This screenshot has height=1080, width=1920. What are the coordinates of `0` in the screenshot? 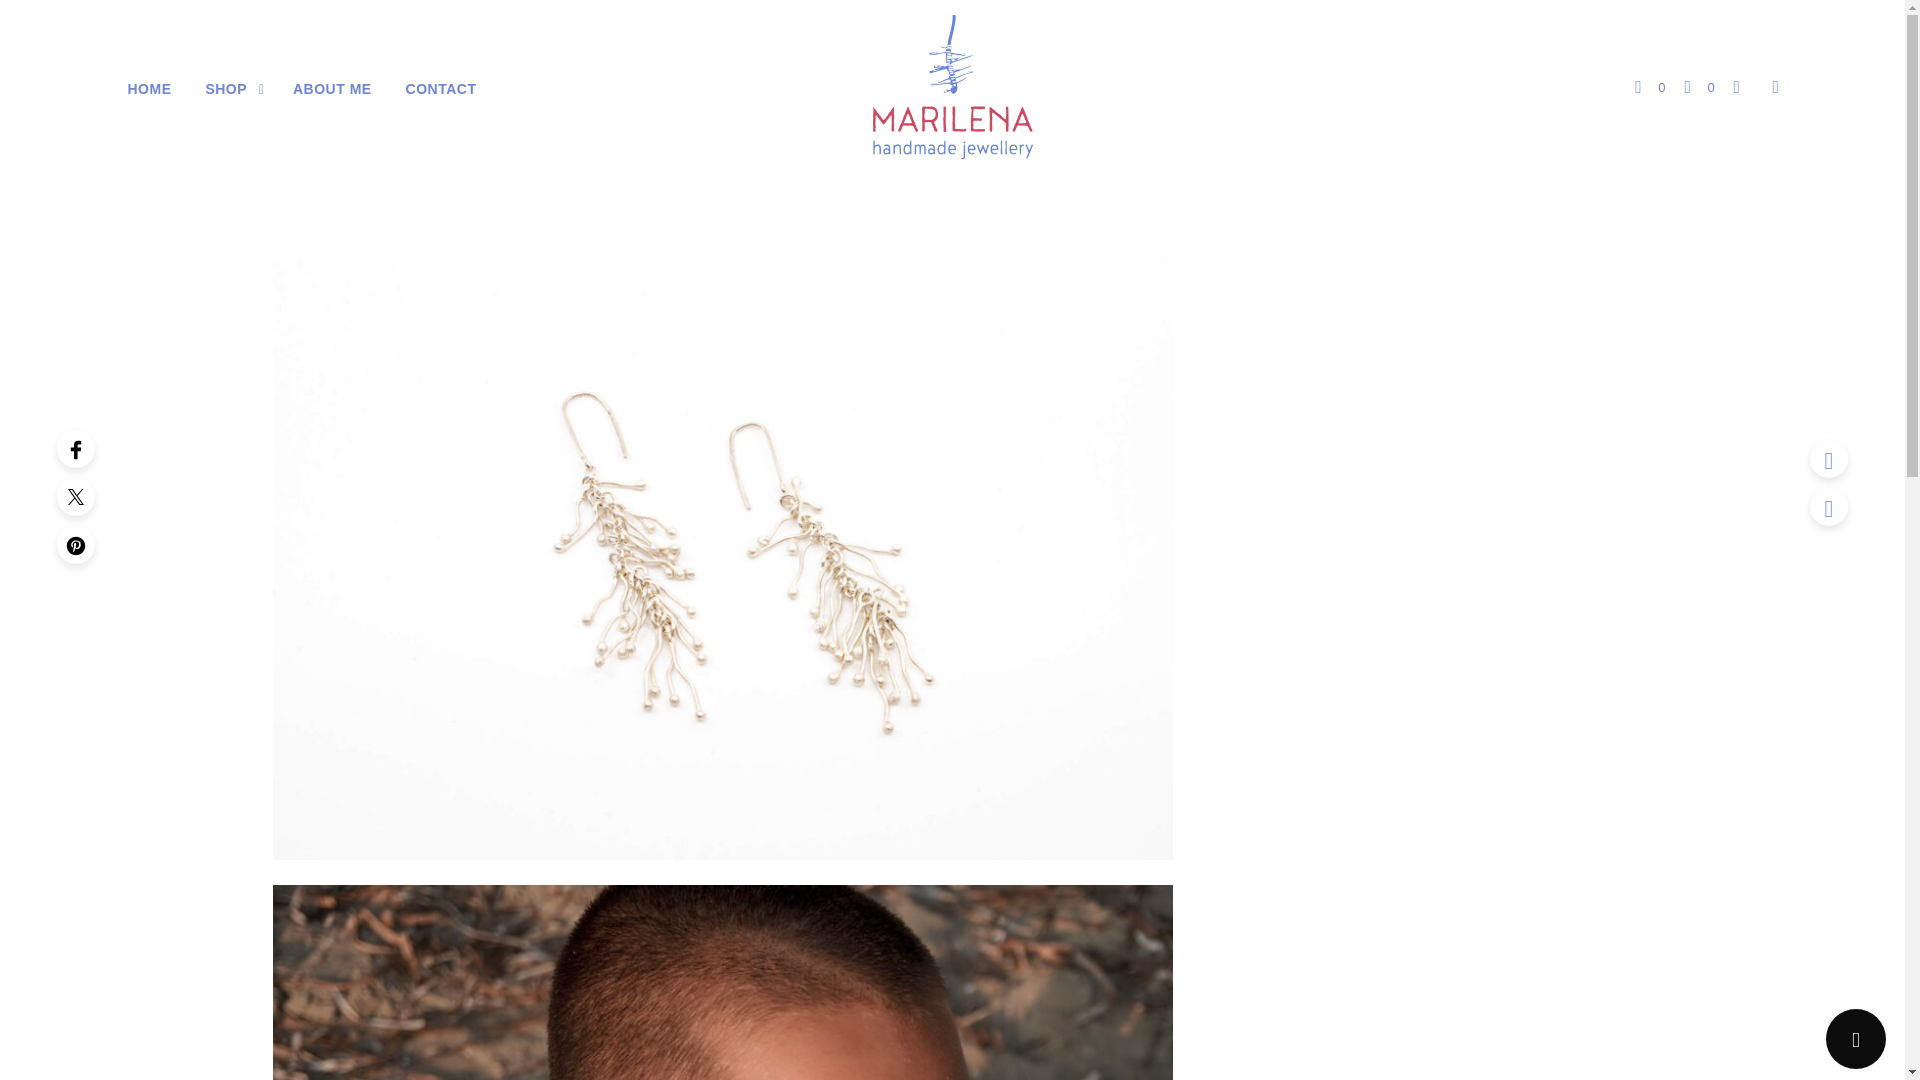 It's located at (1650, 88).